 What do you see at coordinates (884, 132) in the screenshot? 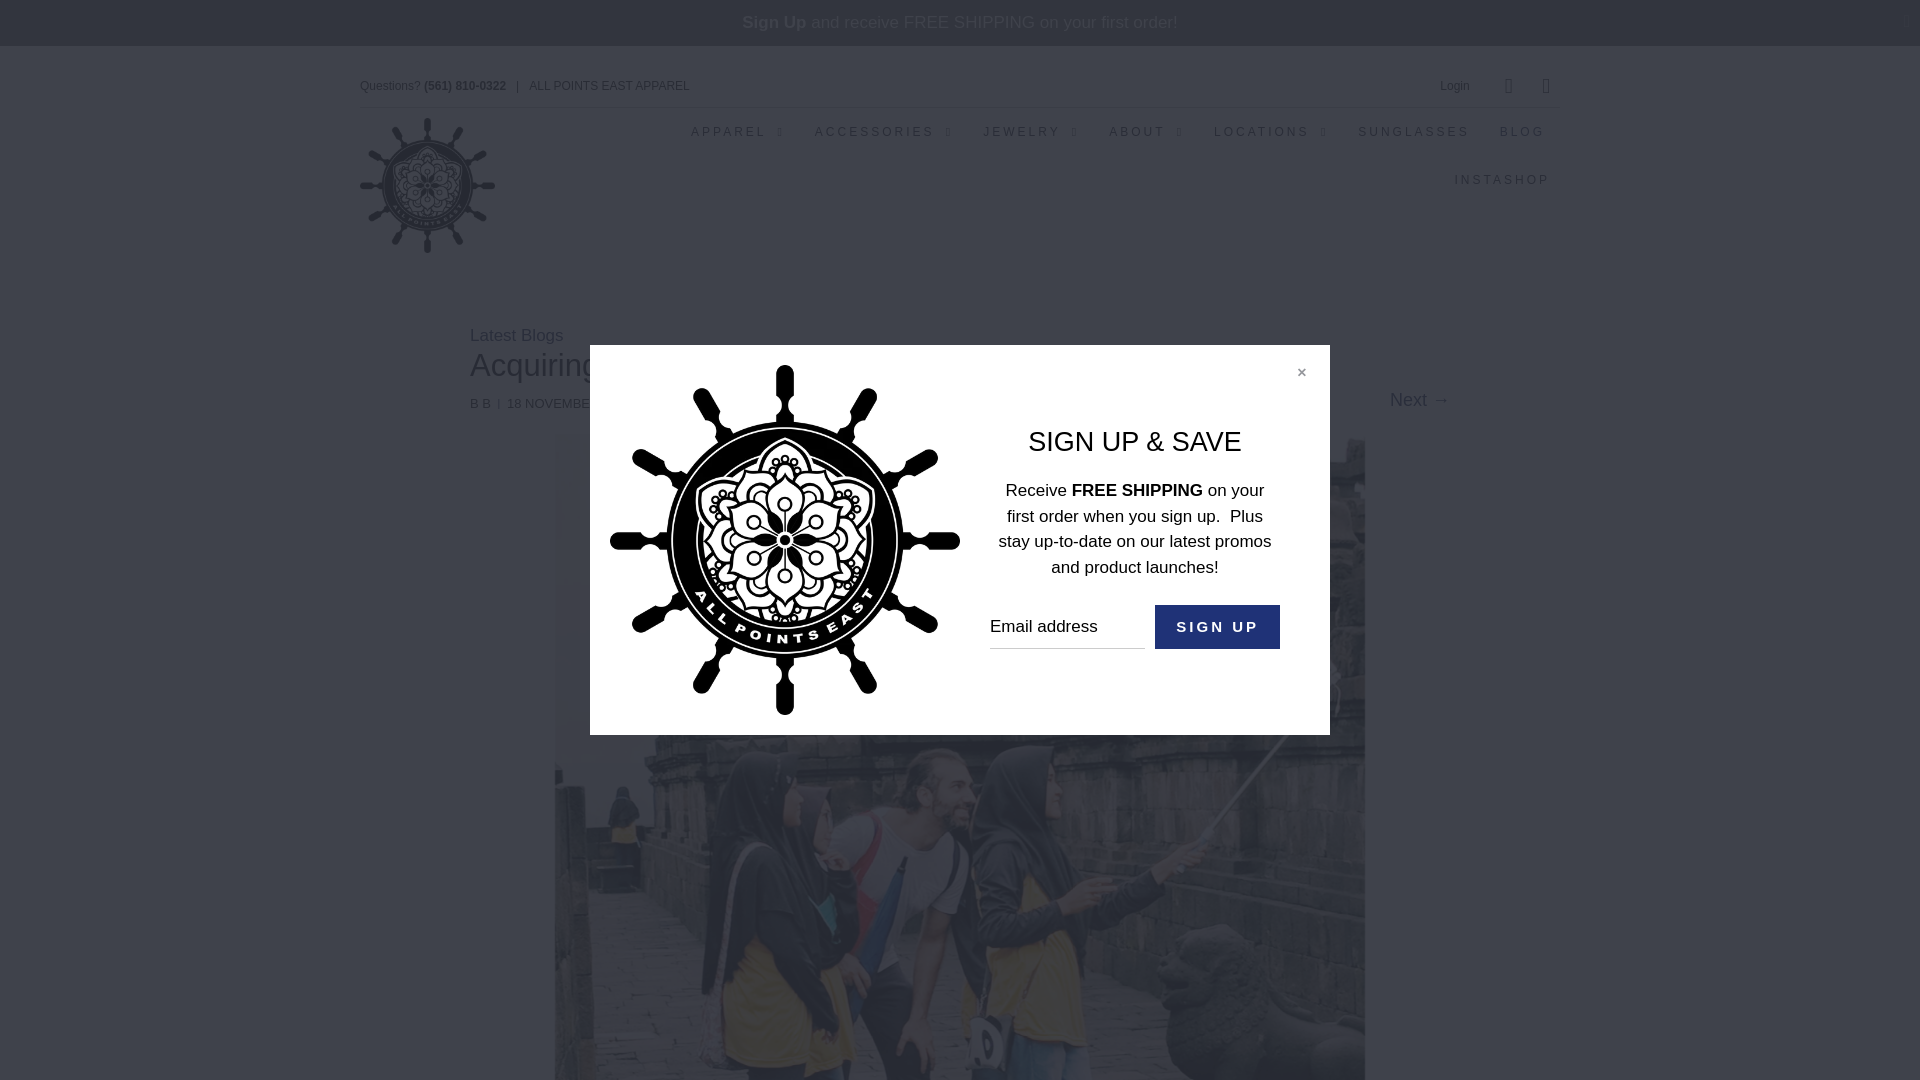
I see `ACCESSORIES` at bounding box center [884, 132].